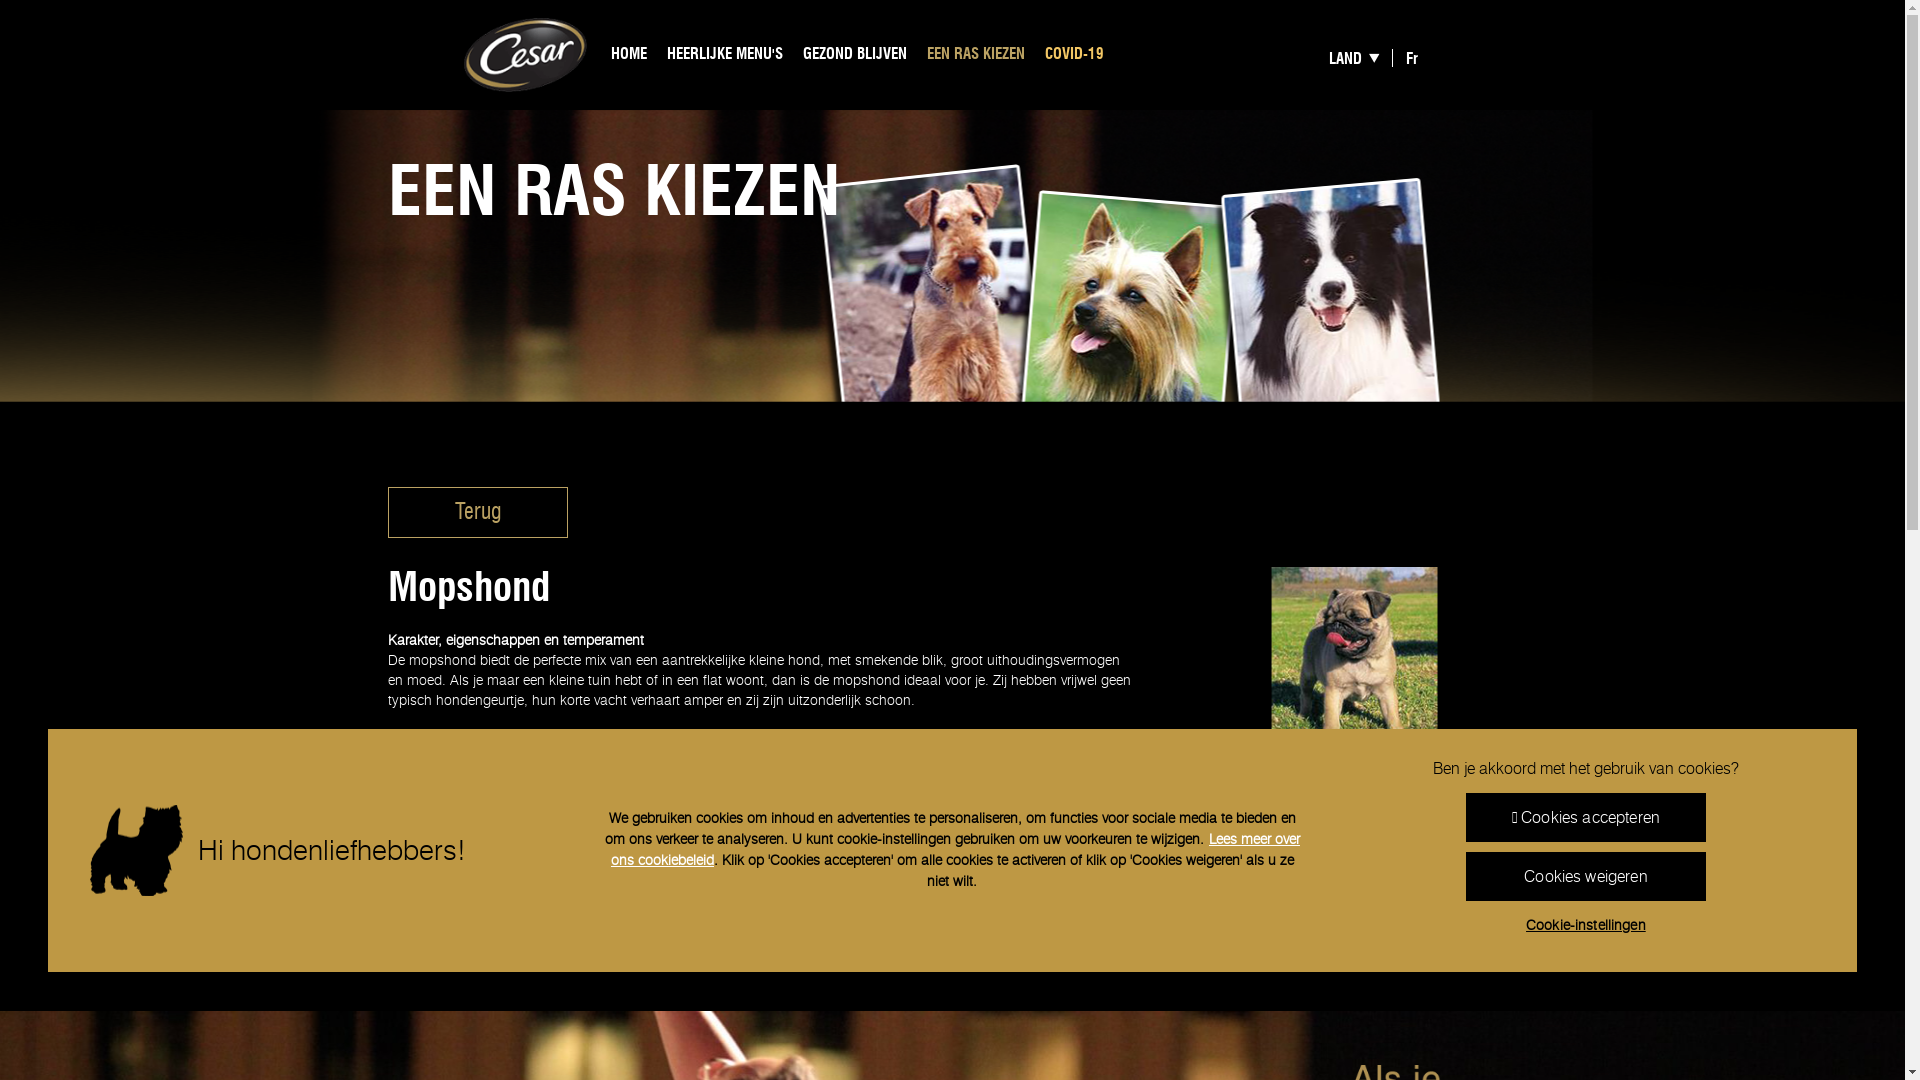  I want to click on COVID-19, so click(1074, 55).